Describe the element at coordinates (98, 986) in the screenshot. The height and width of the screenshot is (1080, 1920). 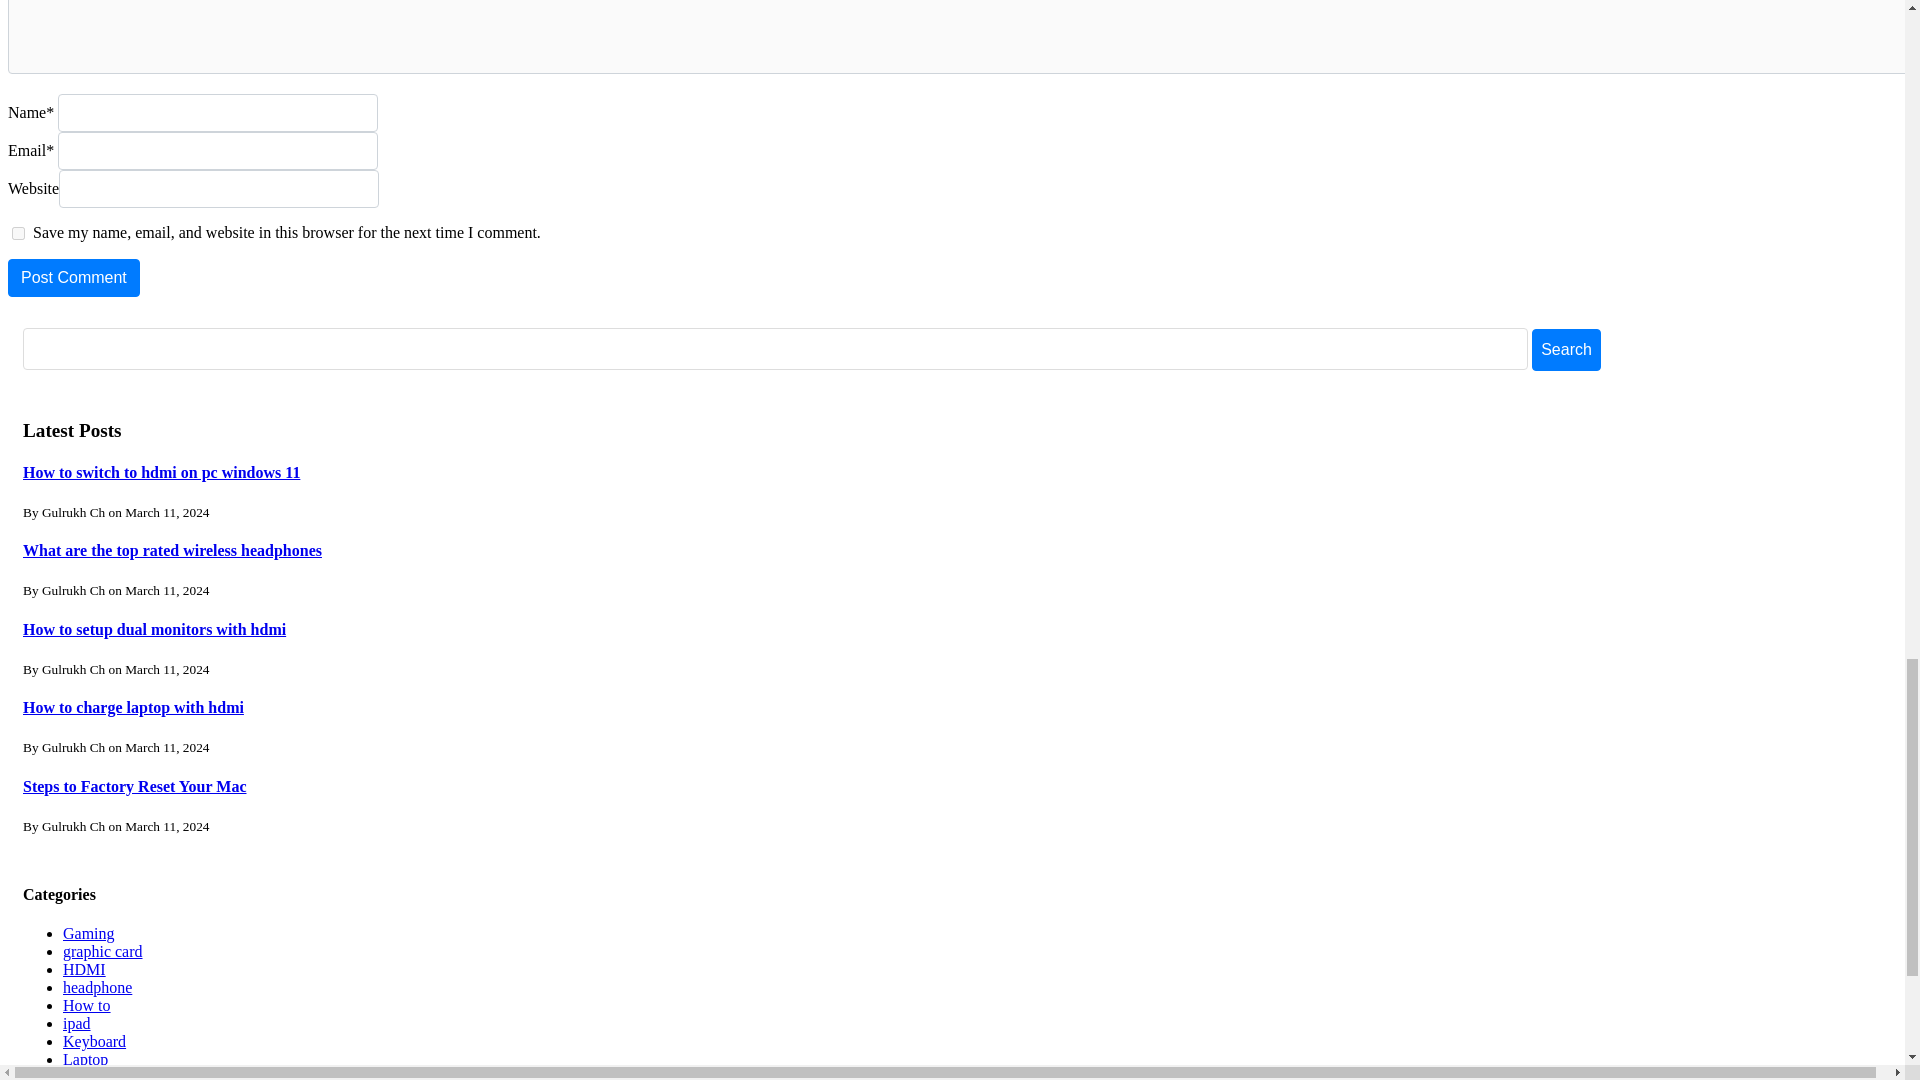
I see `headphone` at that location.